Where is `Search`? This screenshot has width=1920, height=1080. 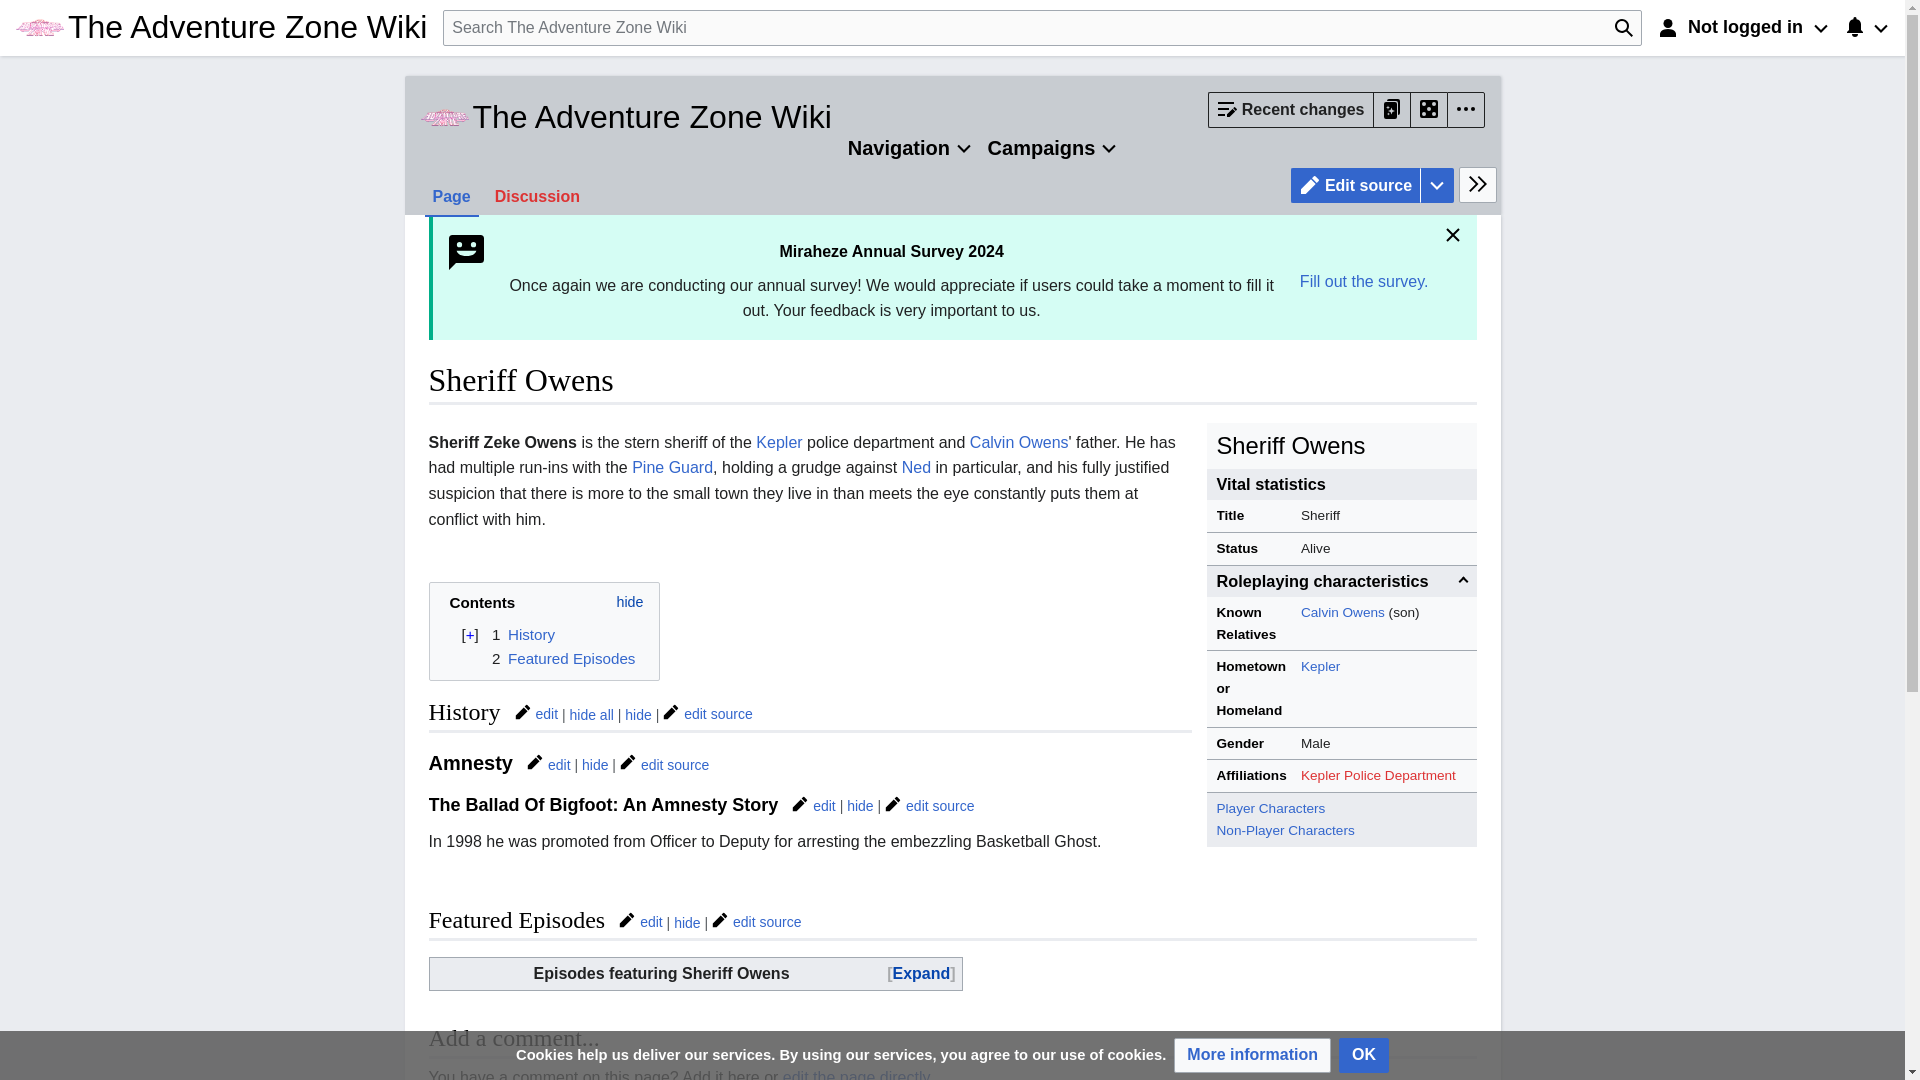
Search is located at coordinates (1623, 28).